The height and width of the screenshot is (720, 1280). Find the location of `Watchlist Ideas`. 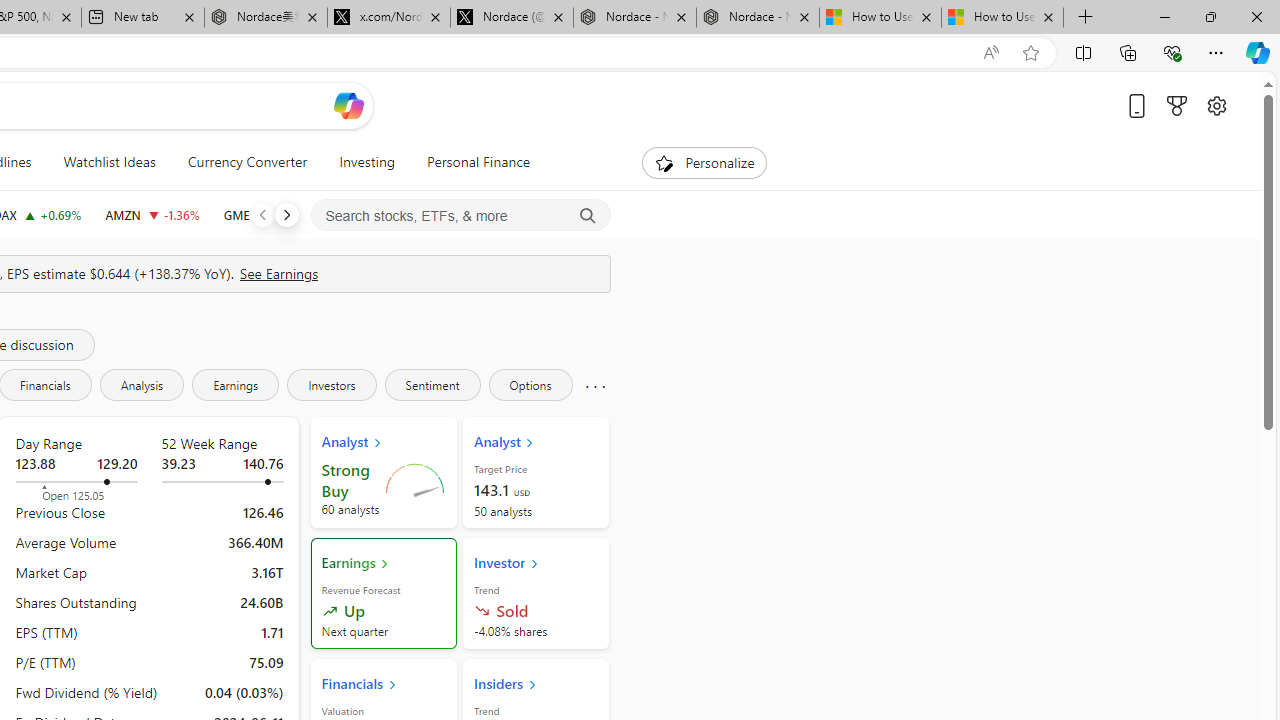

Watchlist Ideas is located at coordinates (109, 162).